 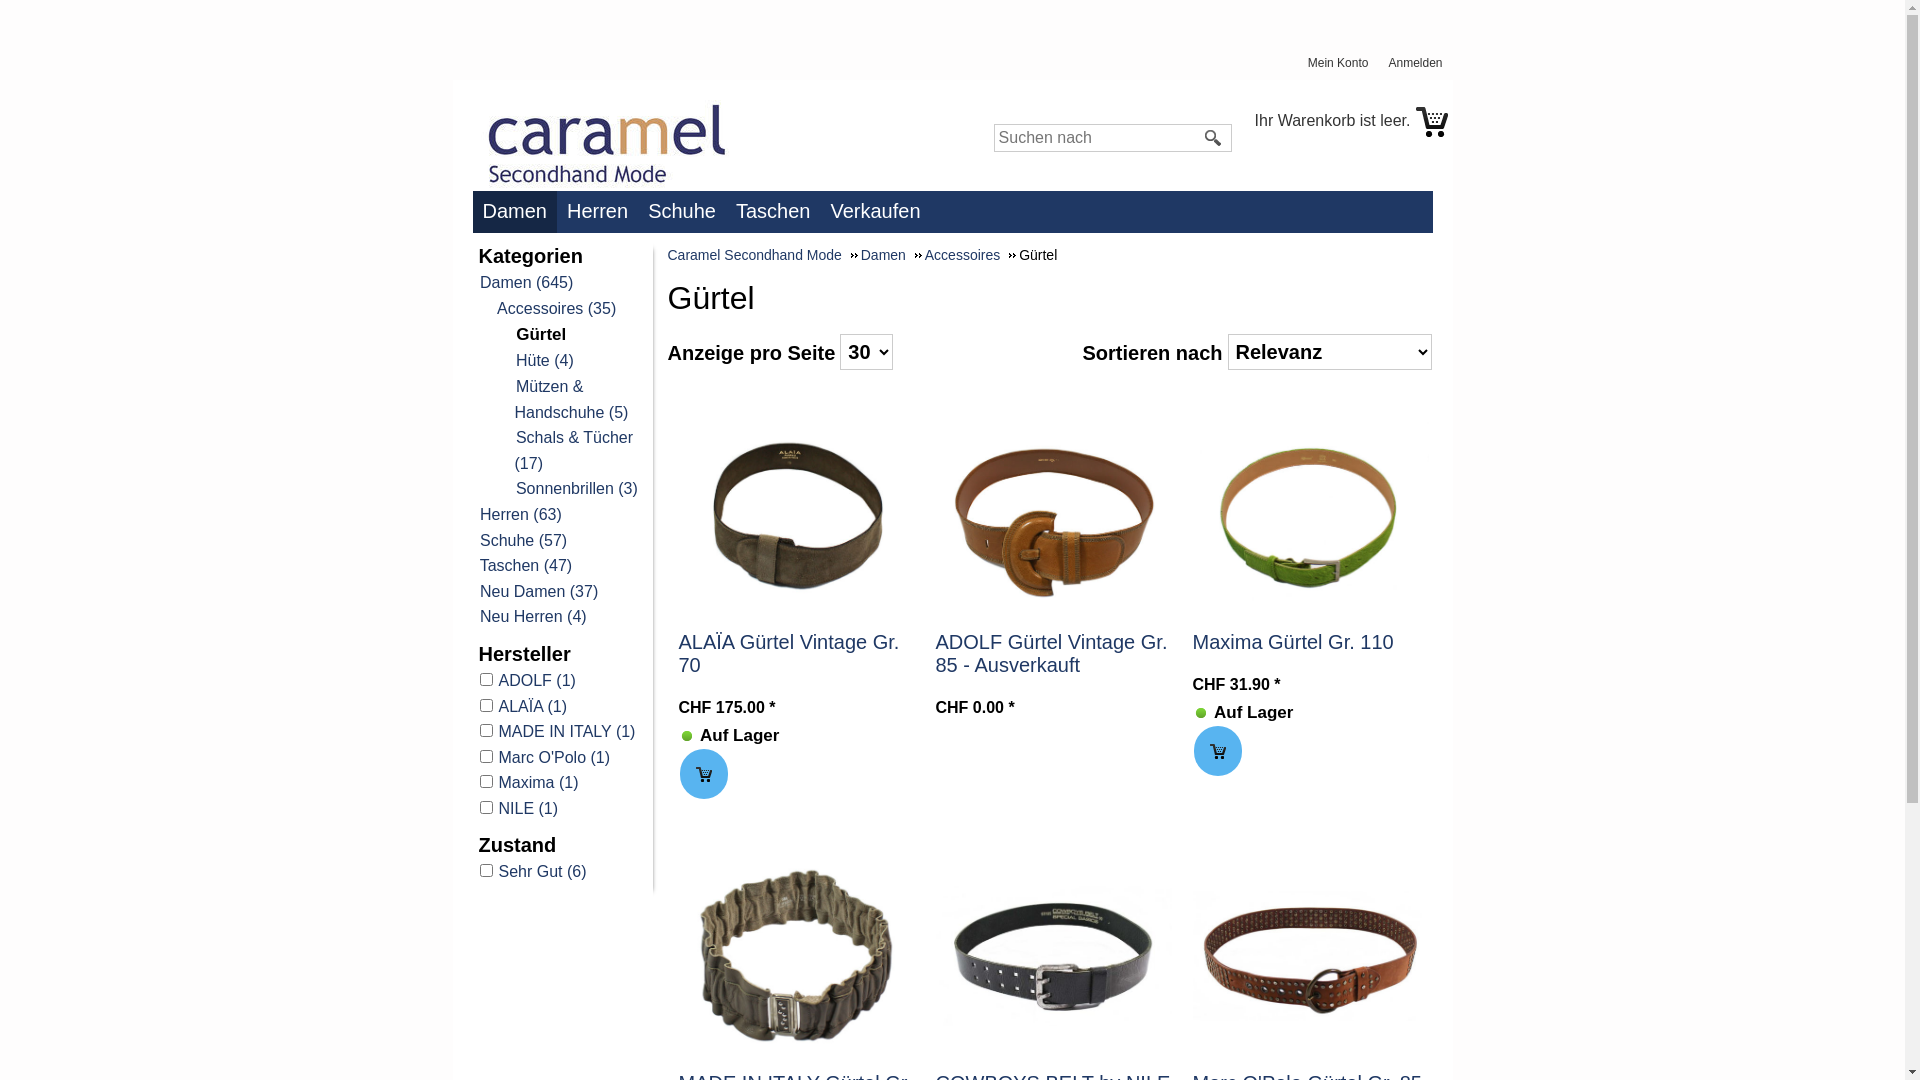 I want to click on Sehr Gut (6), so click(x=562, y=872).